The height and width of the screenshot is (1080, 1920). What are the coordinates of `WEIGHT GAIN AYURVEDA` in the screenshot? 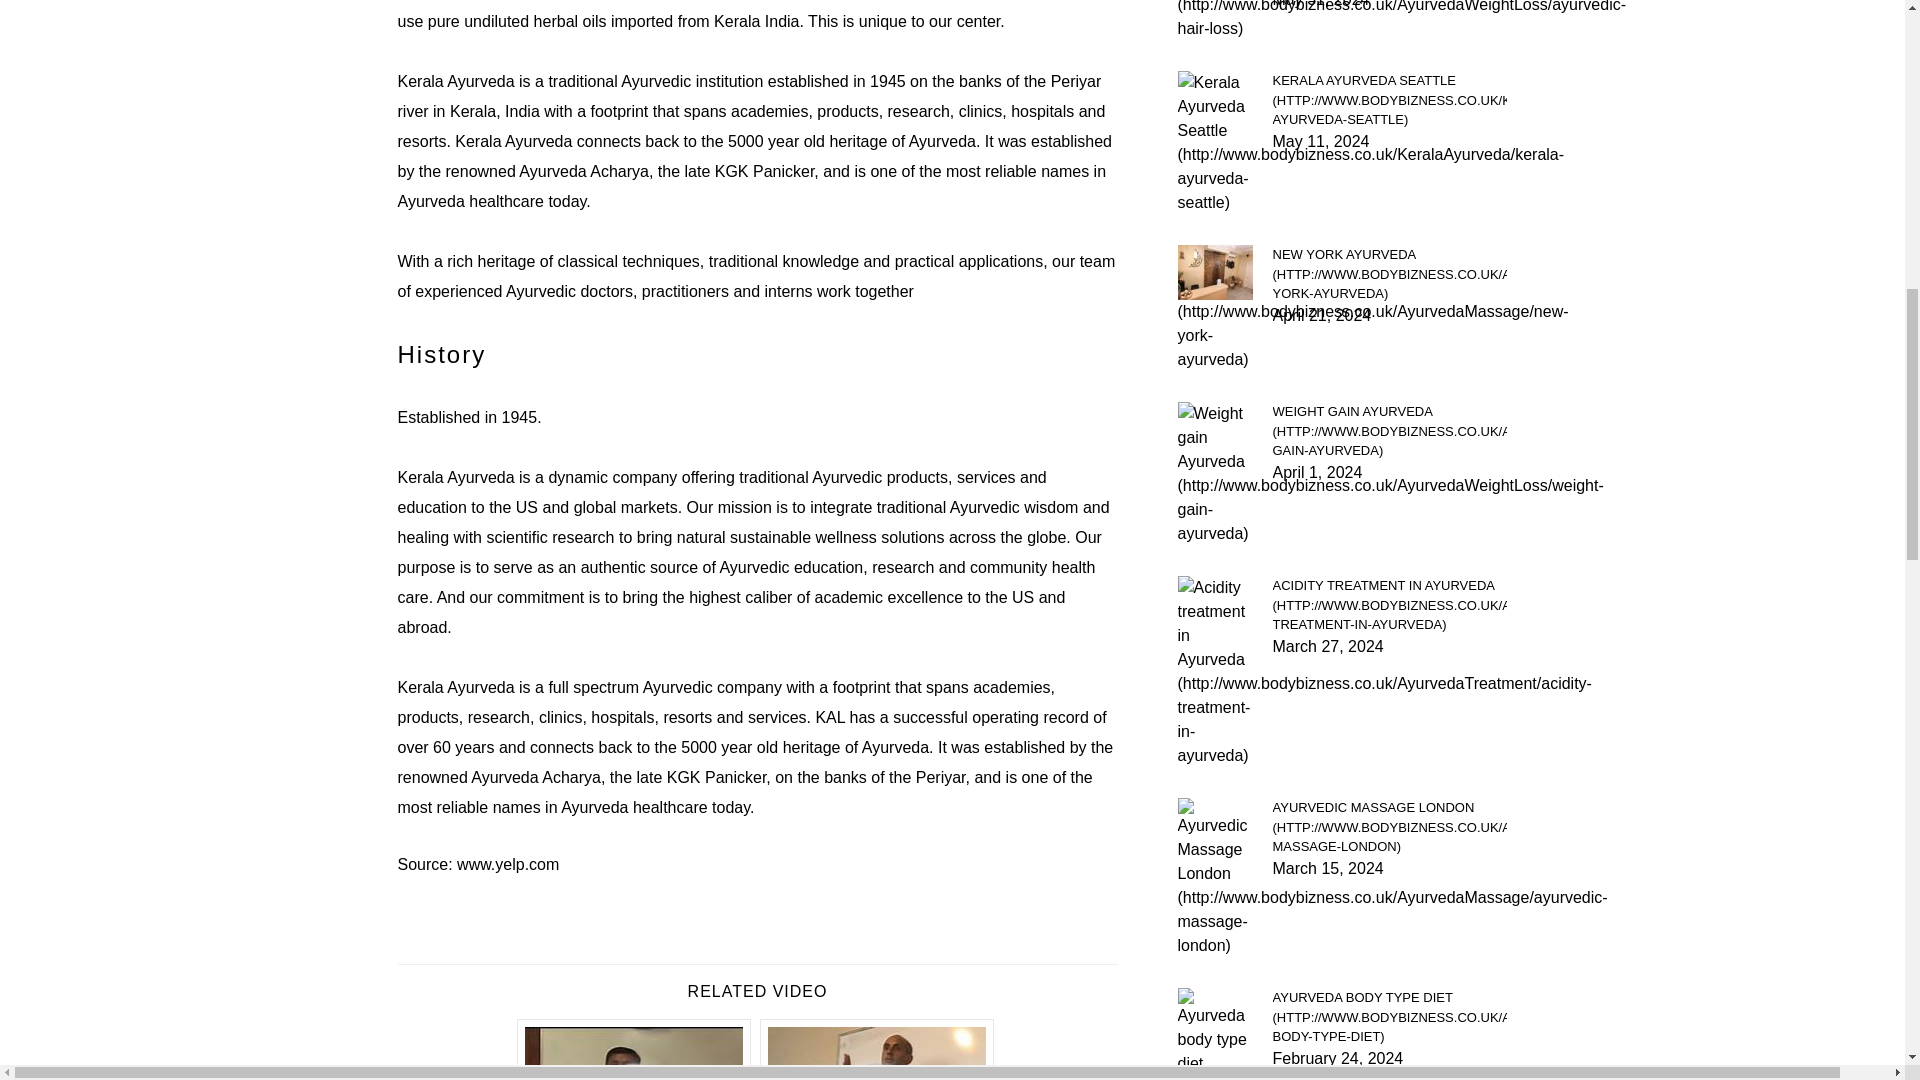 It's located at (1389, 431).